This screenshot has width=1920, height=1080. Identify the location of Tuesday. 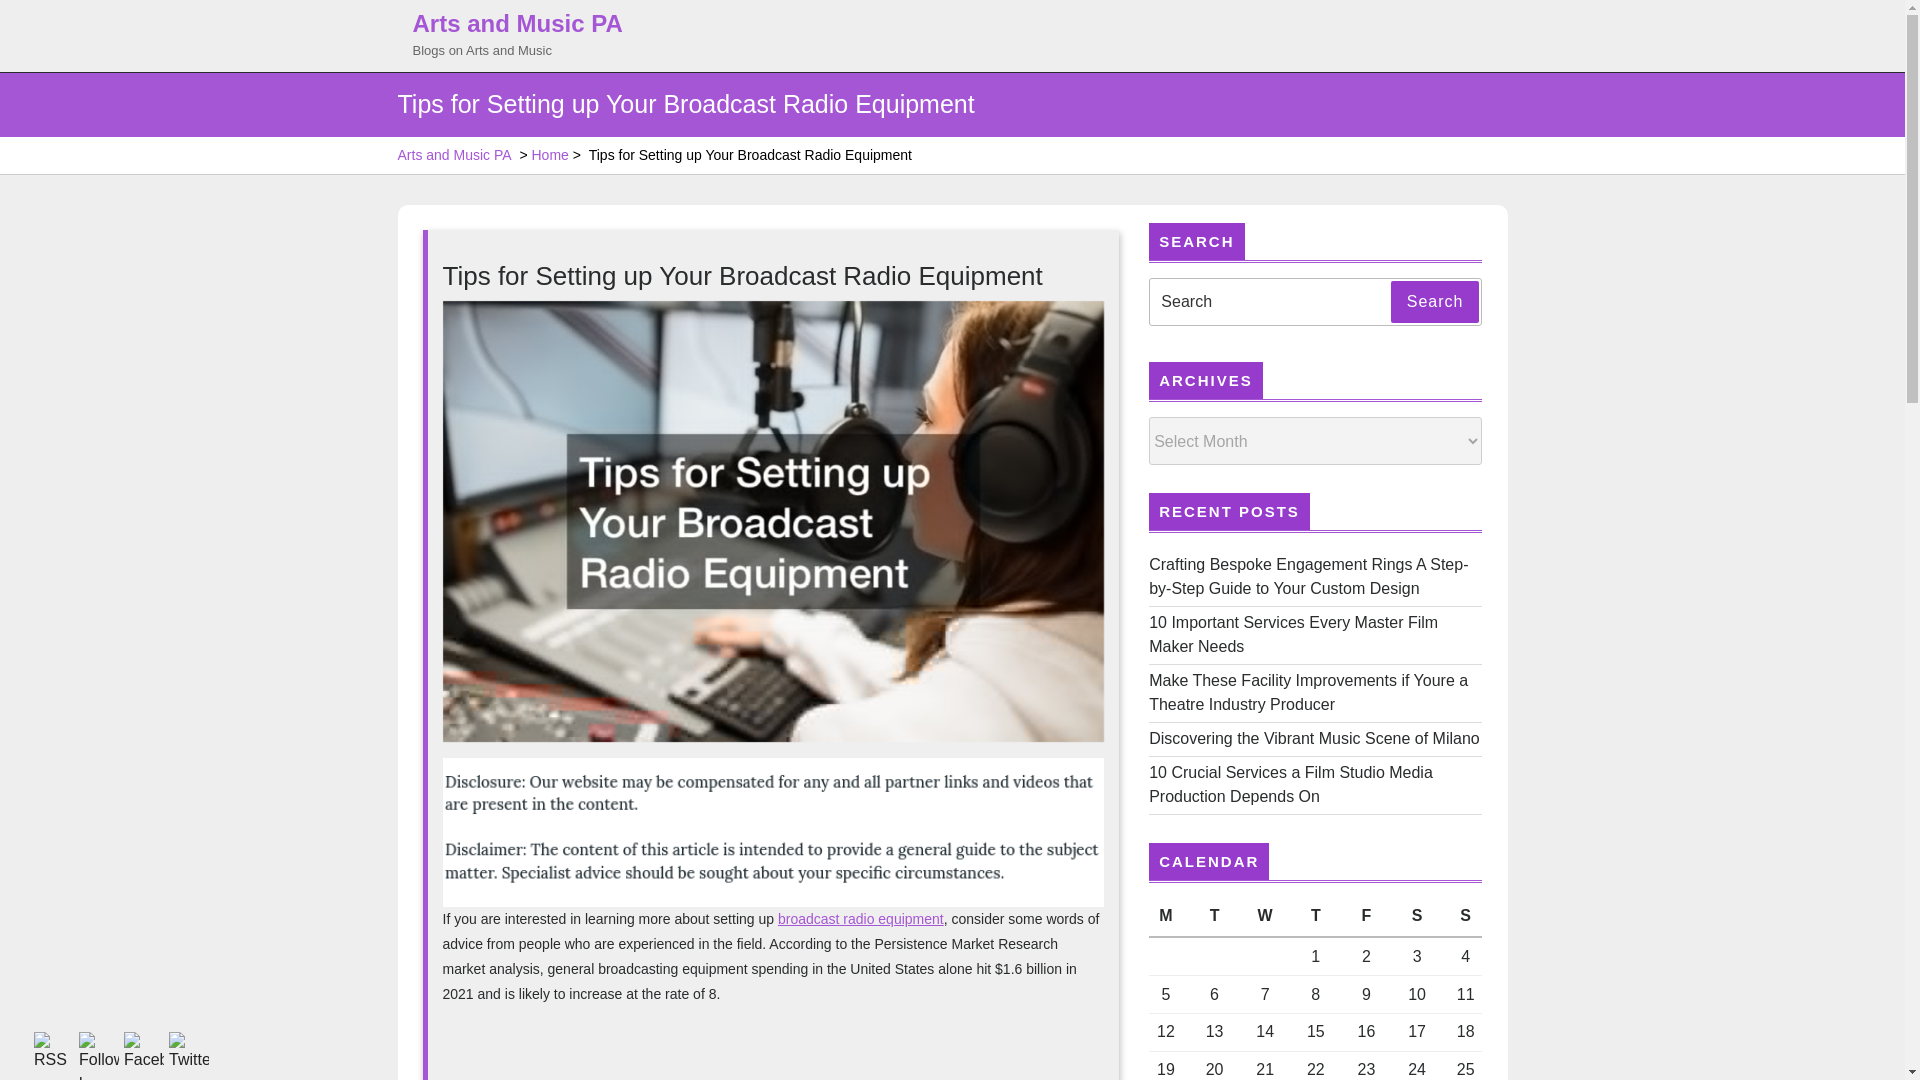
(1214, 917).